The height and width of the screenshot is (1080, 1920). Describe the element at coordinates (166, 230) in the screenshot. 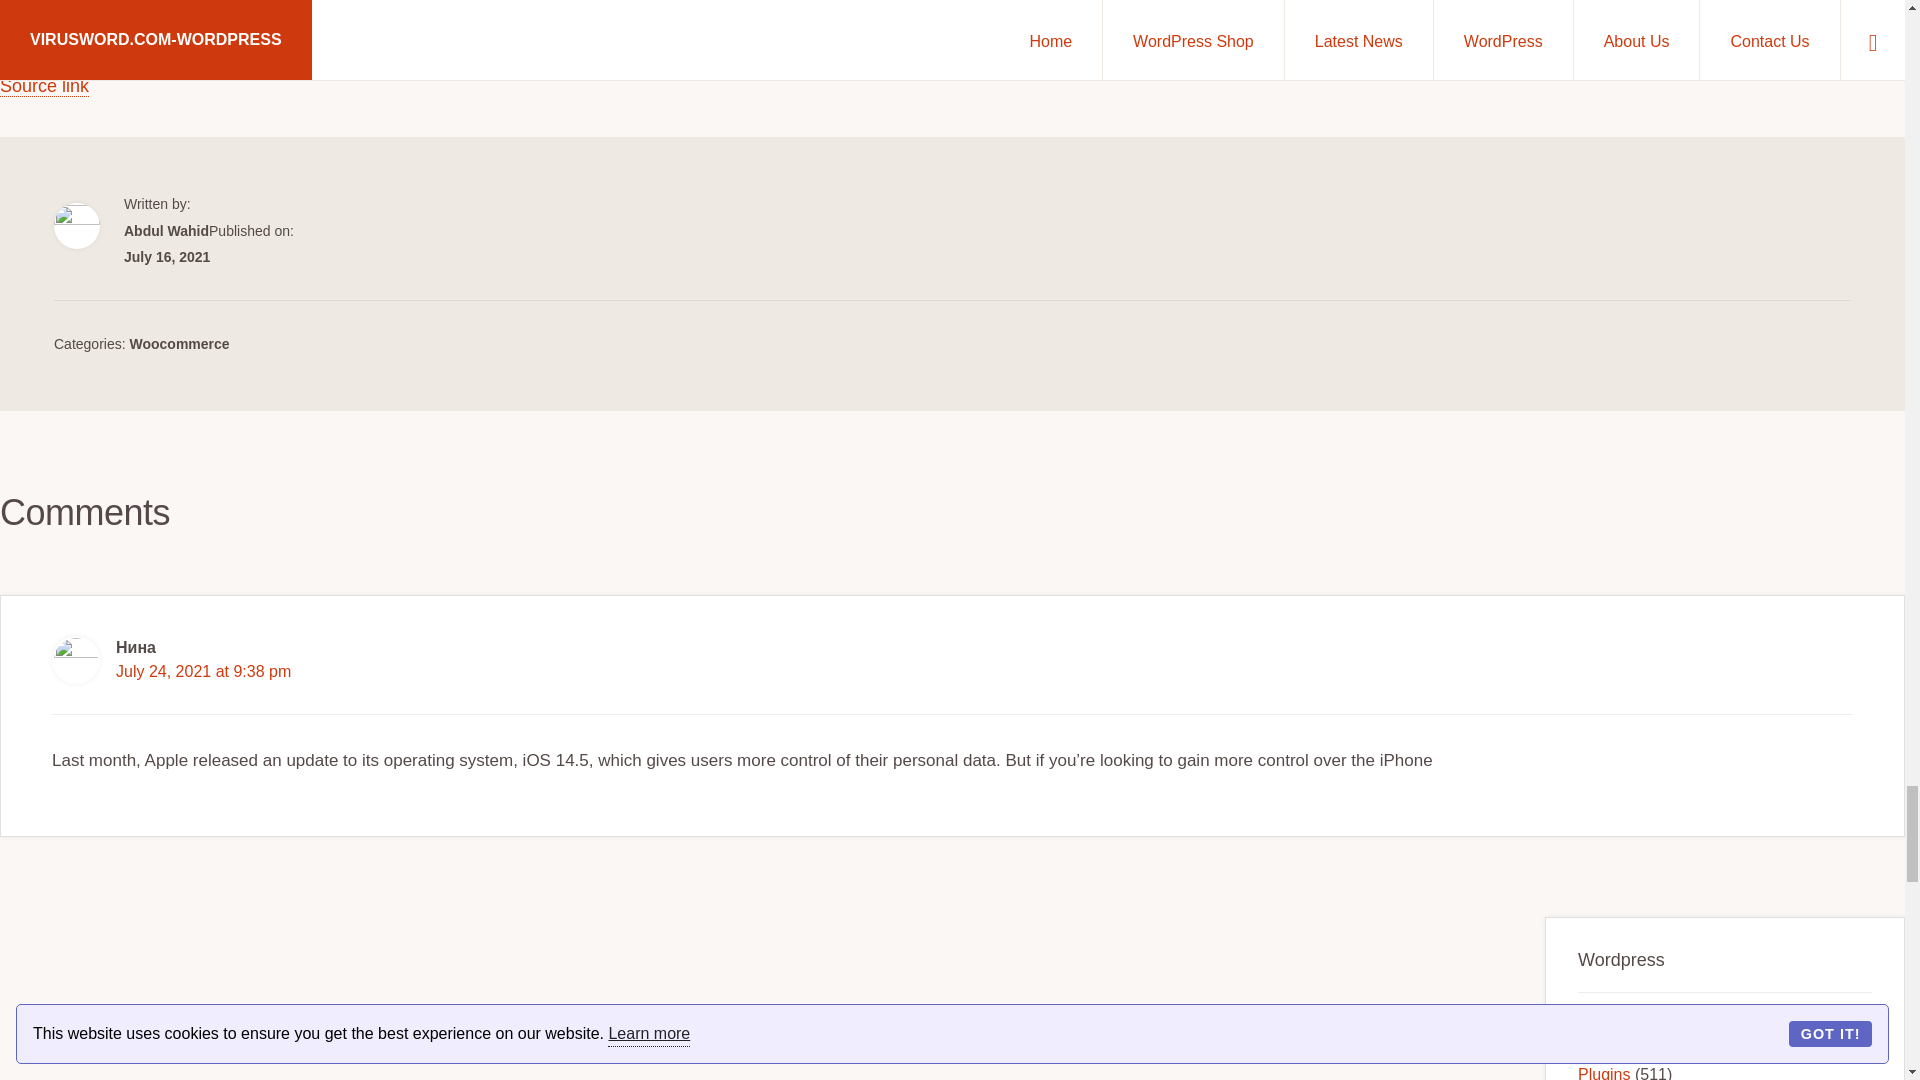

I see `Abdul Wahid` at that location.